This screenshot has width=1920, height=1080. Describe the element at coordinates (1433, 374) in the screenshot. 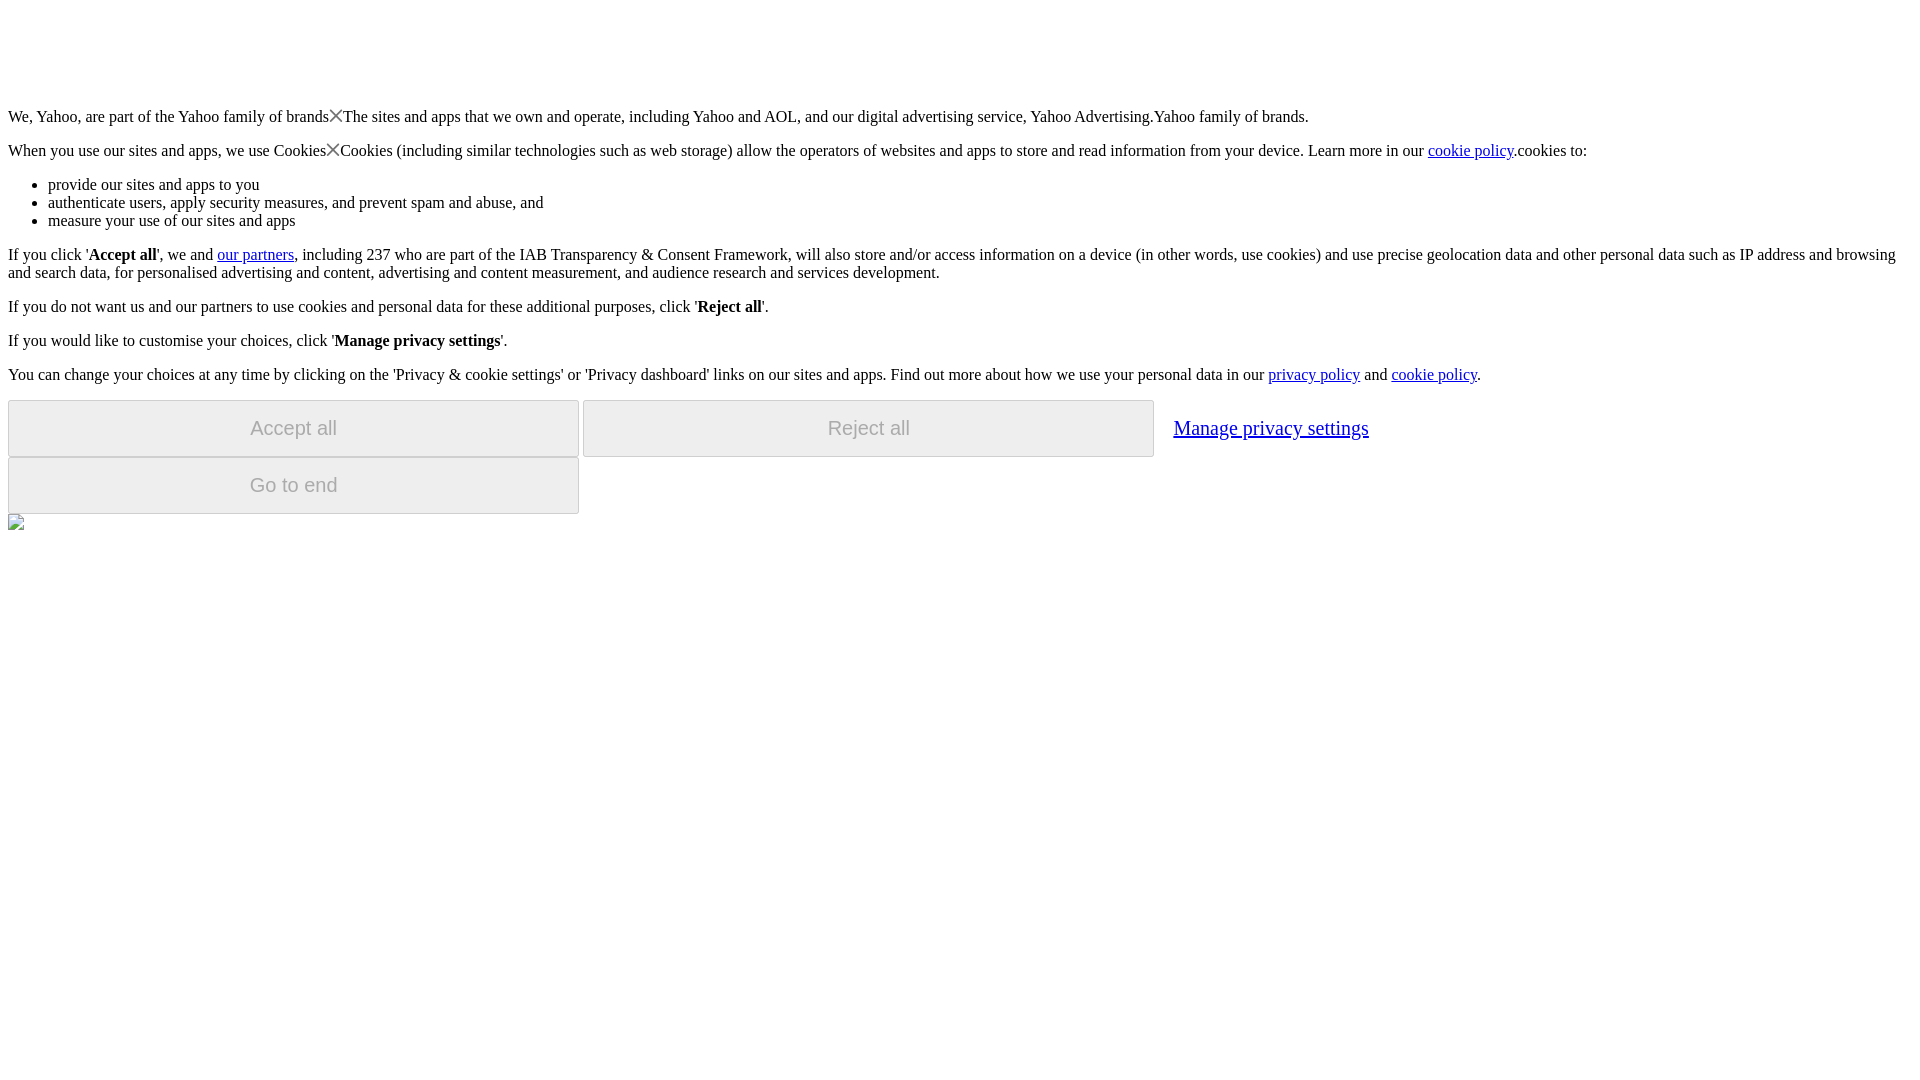

I see `cookie policy` at that location.